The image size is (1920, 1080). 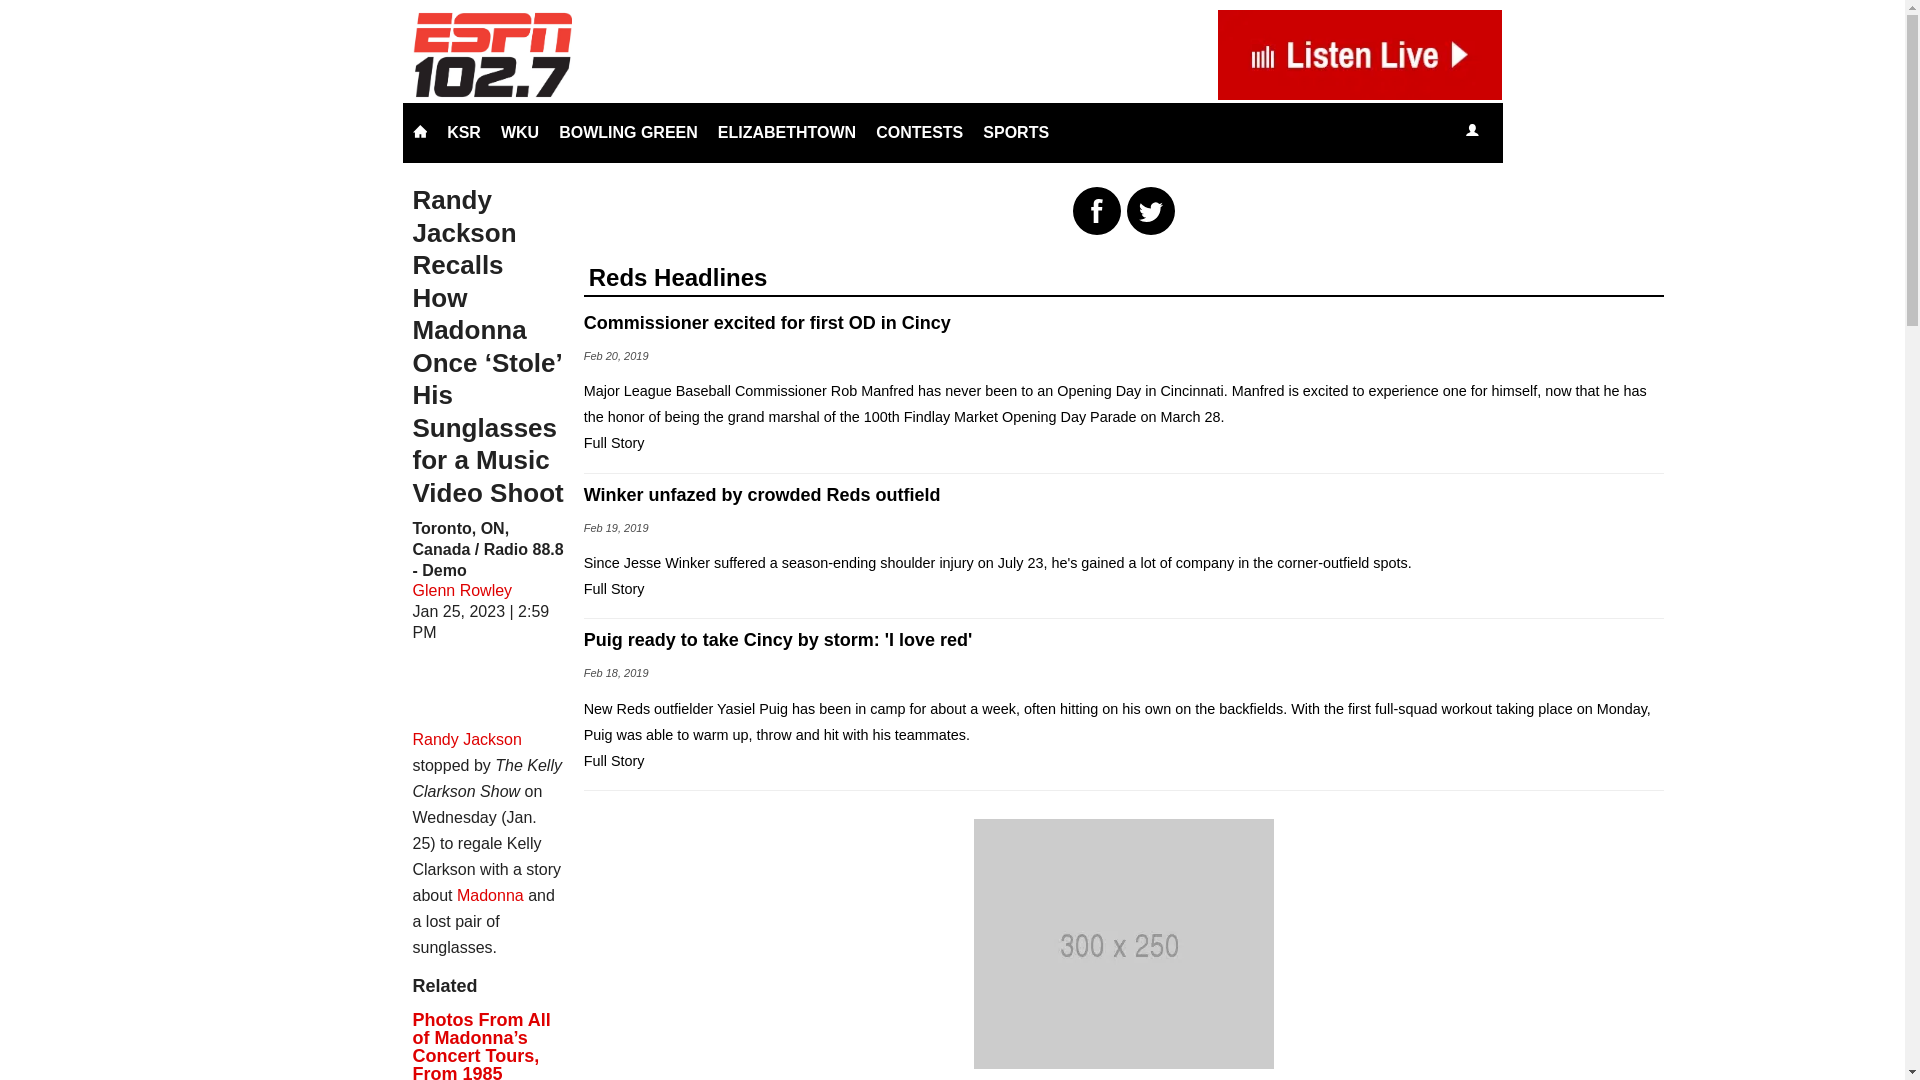 I want to click on KSR, so click(x=464, y=132).